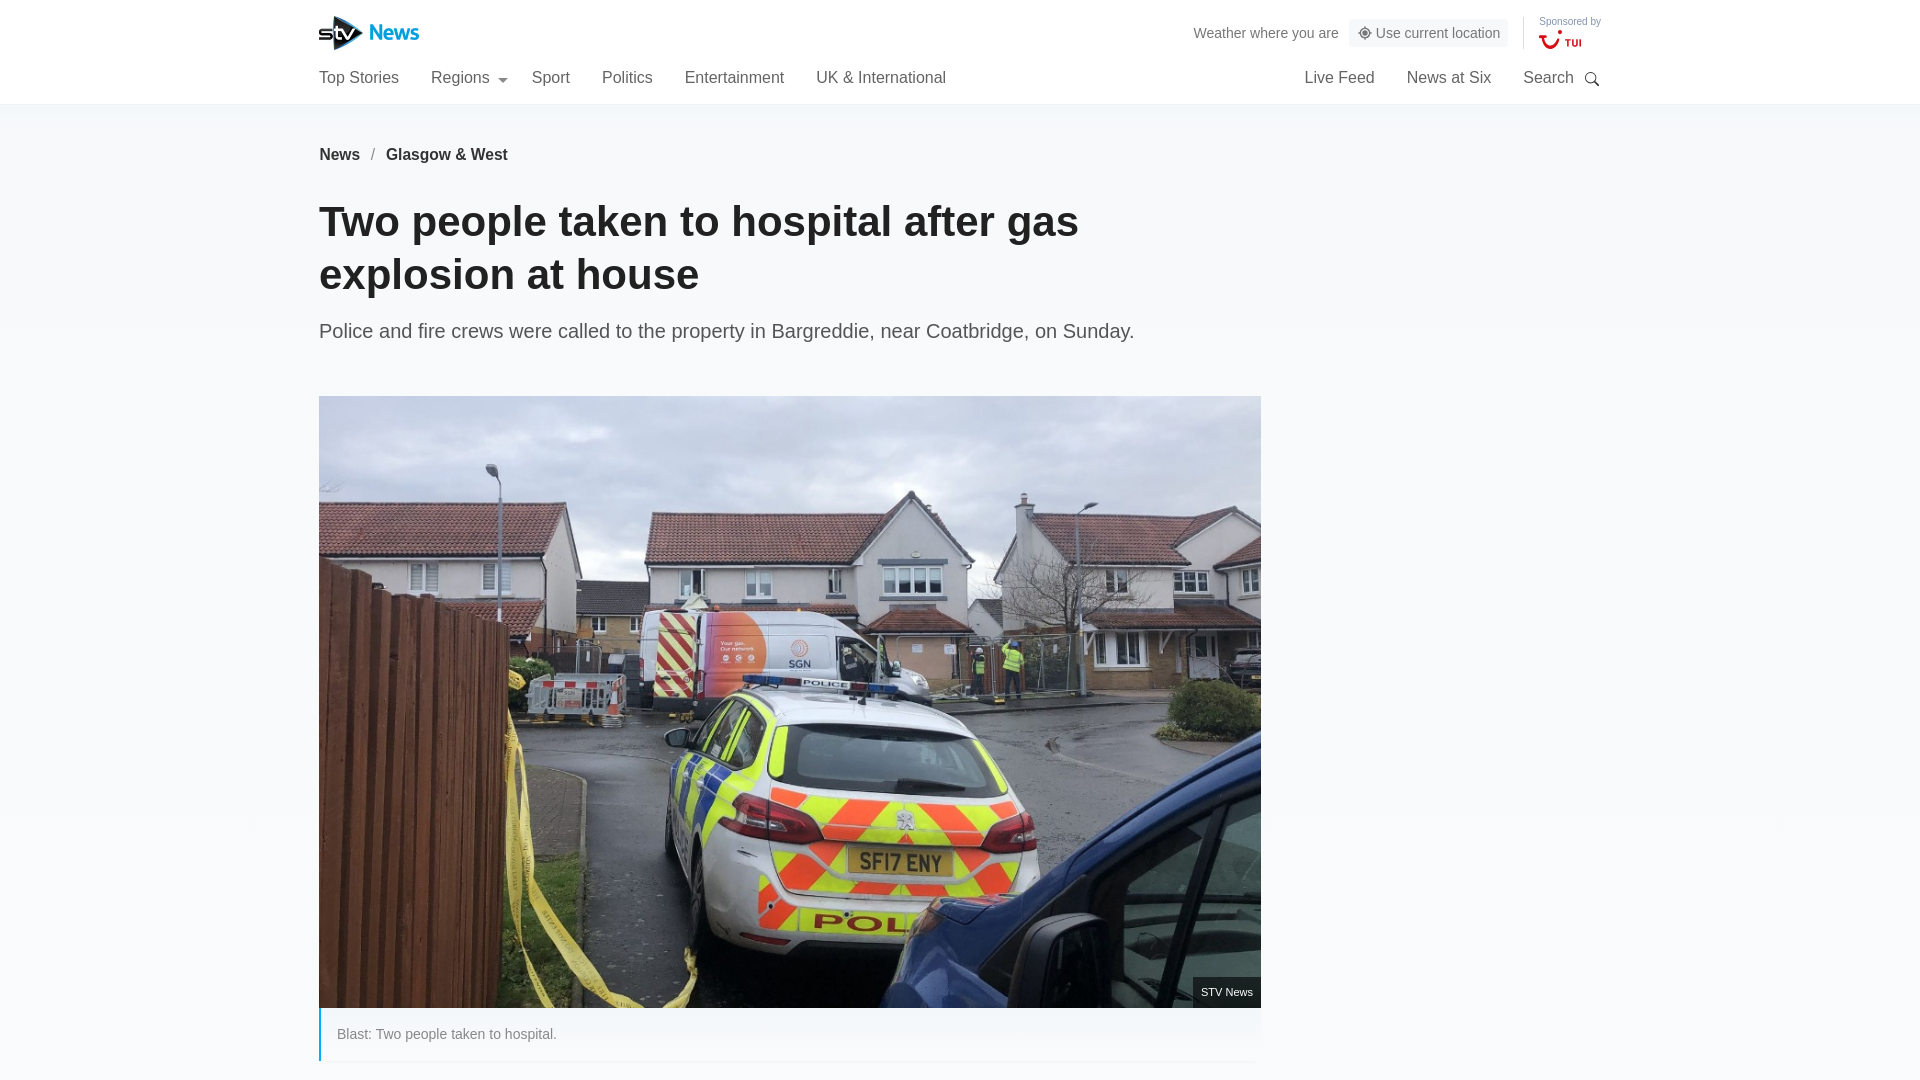 The image size is (1920, 1080). I want to click on News, so click(339, 154).